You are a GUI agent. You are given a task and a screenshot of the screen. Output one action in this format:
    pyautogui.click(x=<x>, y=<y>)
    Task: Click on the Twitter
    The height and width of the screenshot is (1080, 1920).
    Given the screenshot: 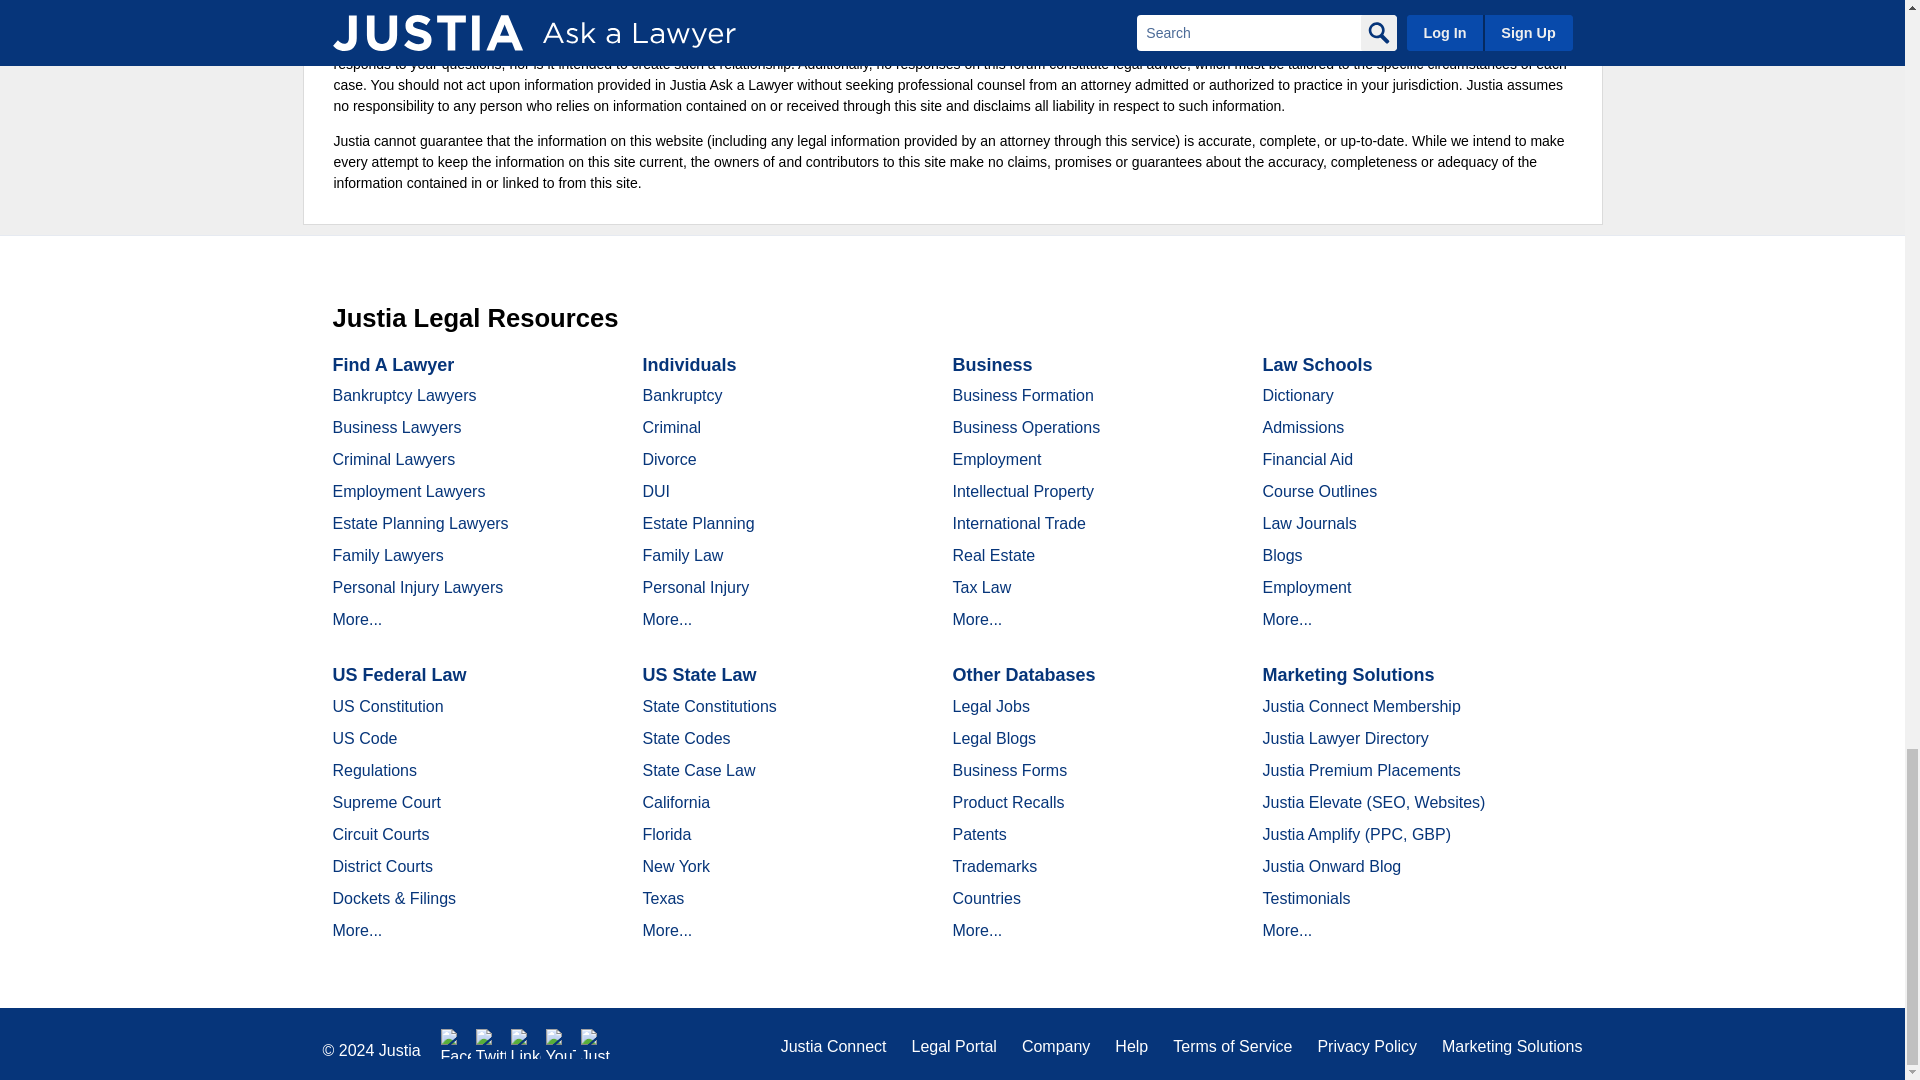 What is the action you would take?
    pyautogui.click(x=491, y=1044)
    